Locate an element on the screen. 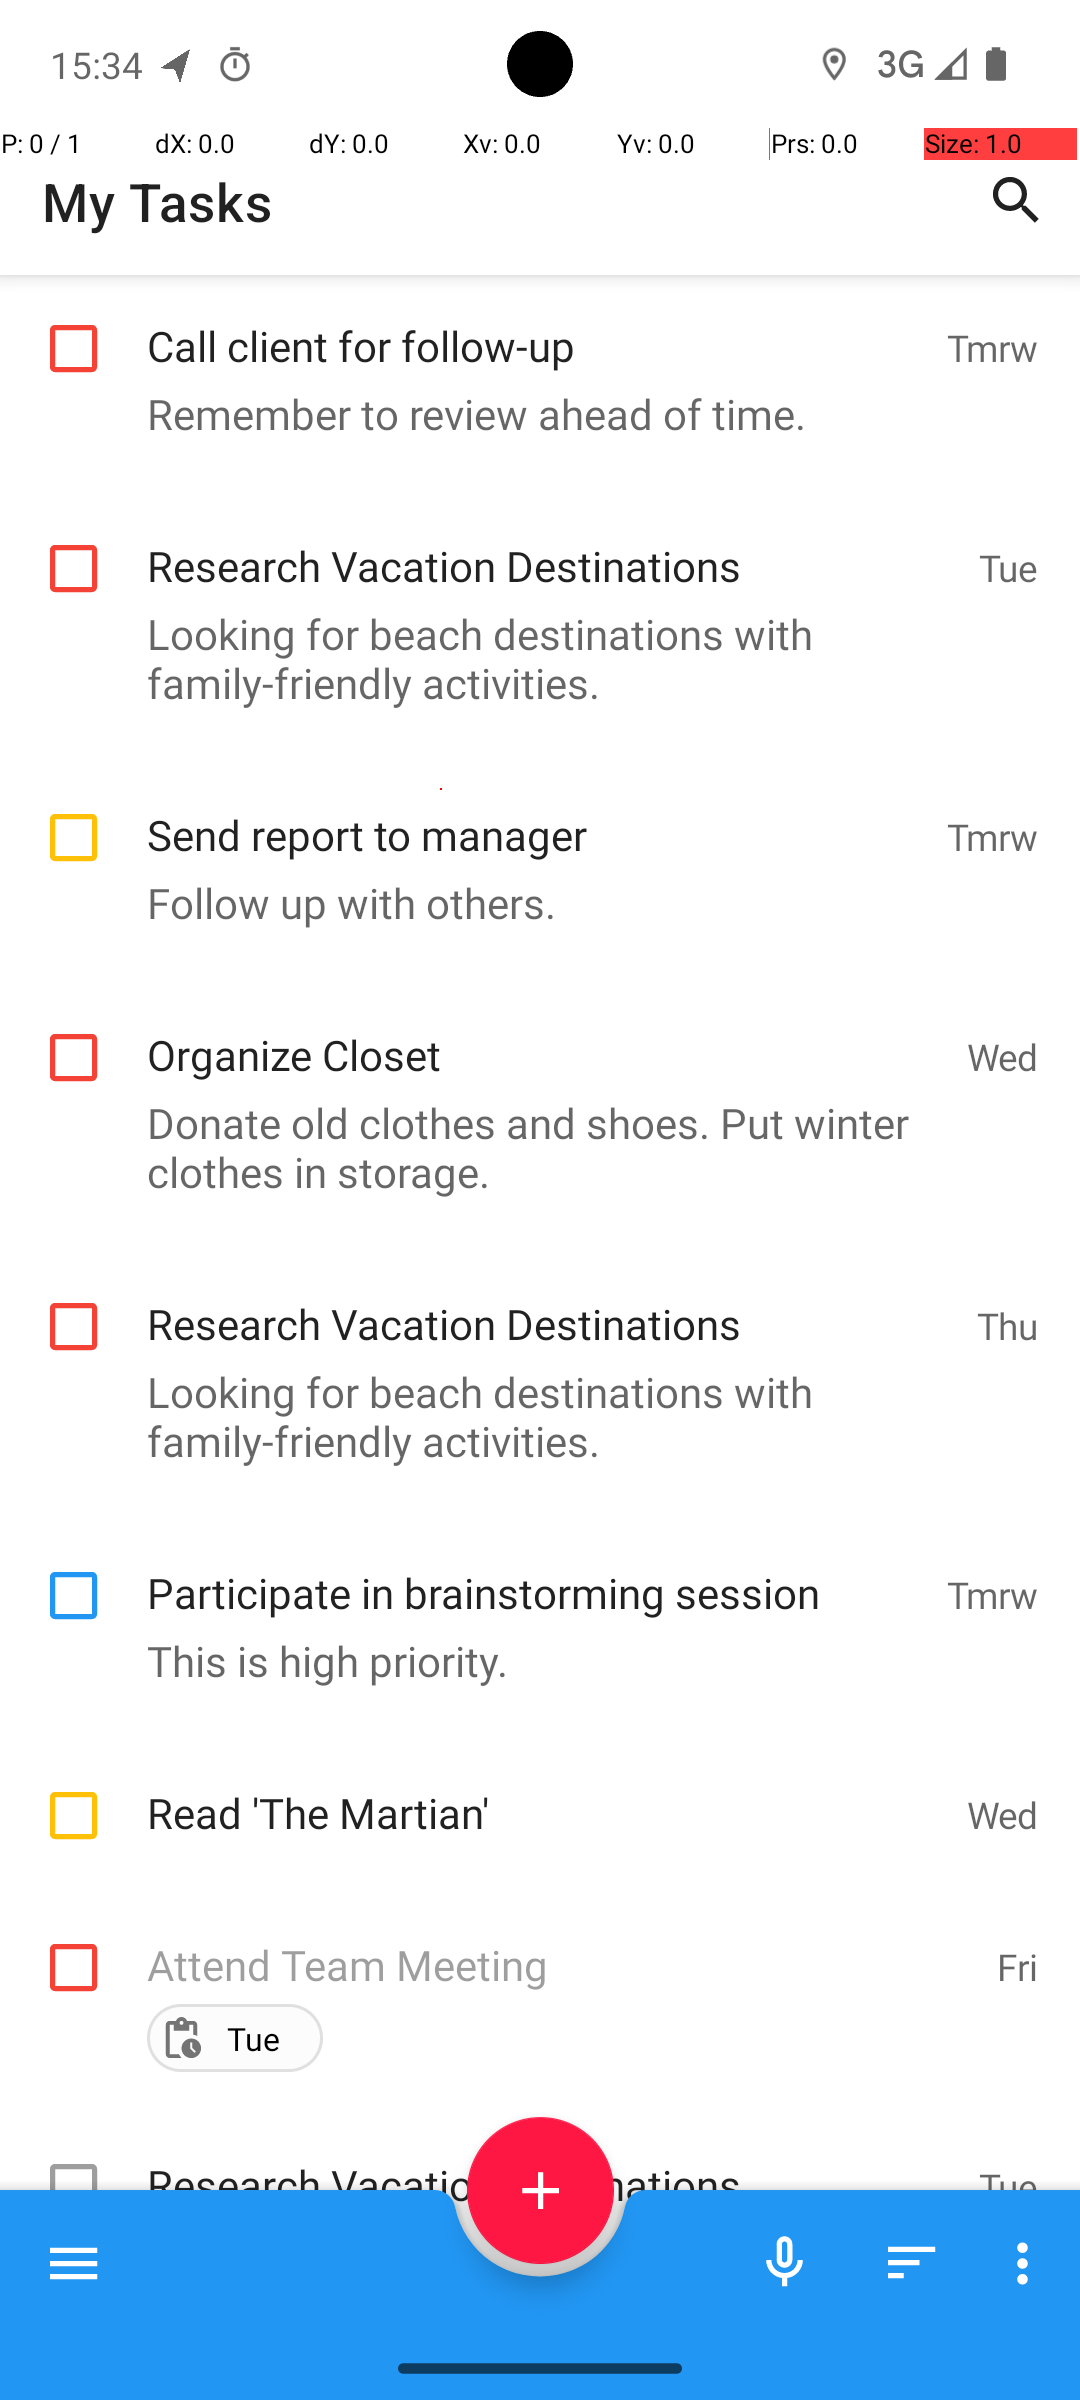  Call client for follow-up is located at coordinates (536, 324).